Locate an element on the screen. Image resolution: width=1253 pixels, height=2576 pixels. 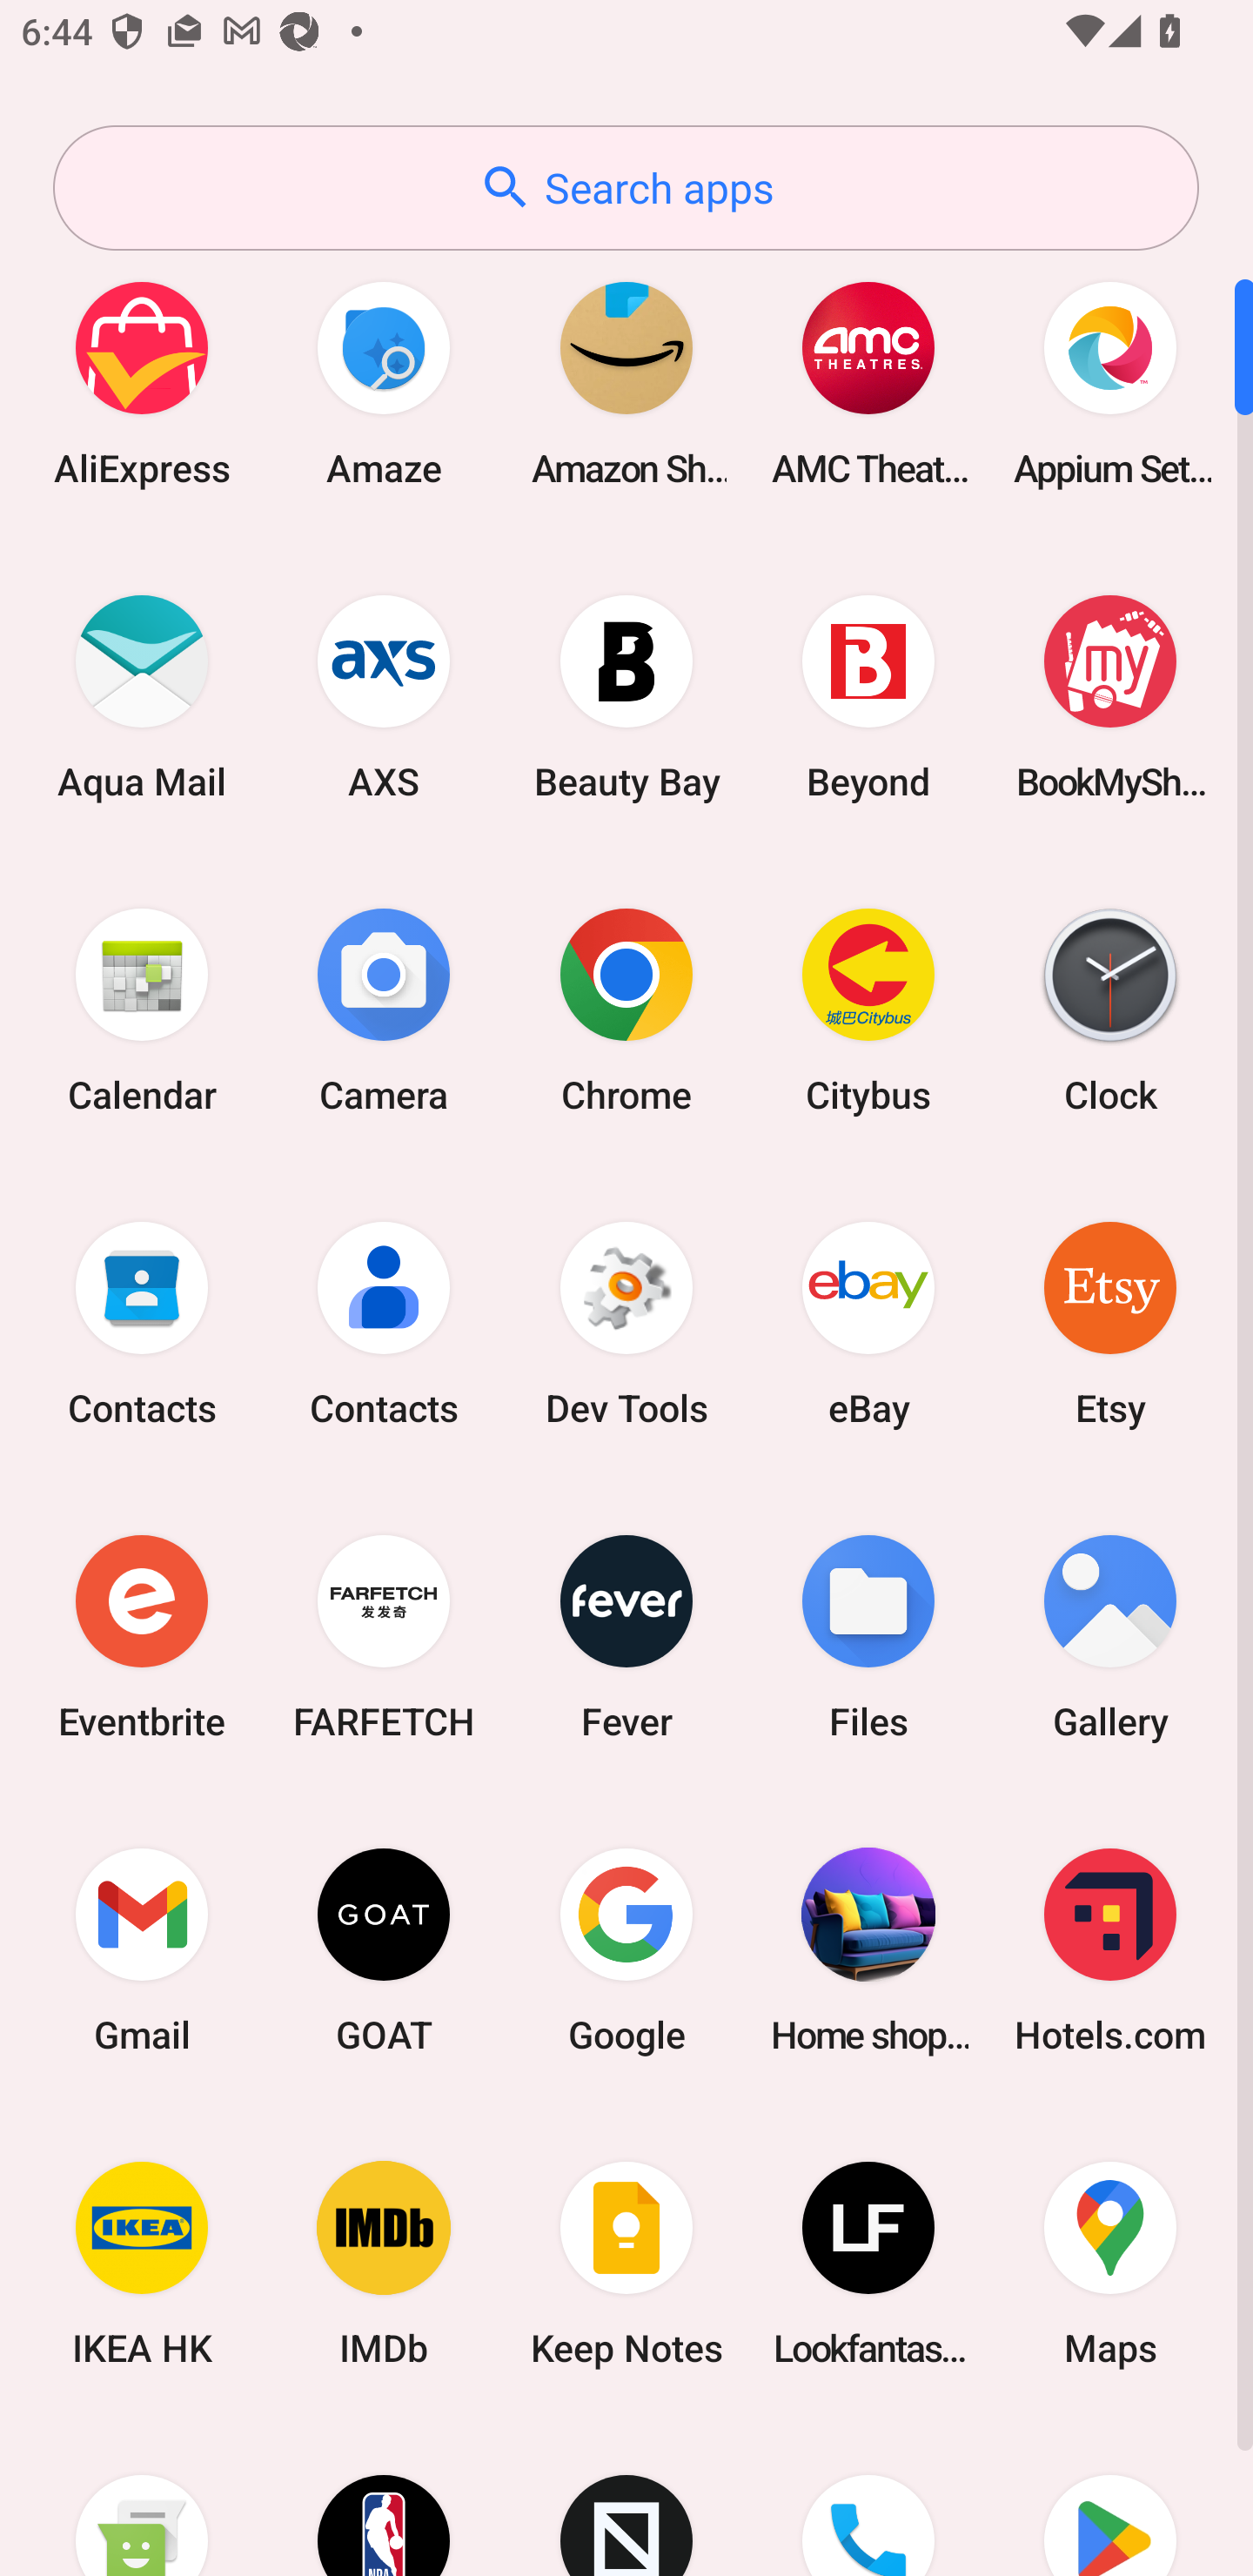
AMC Theatres is located at coordinates (868, 383).